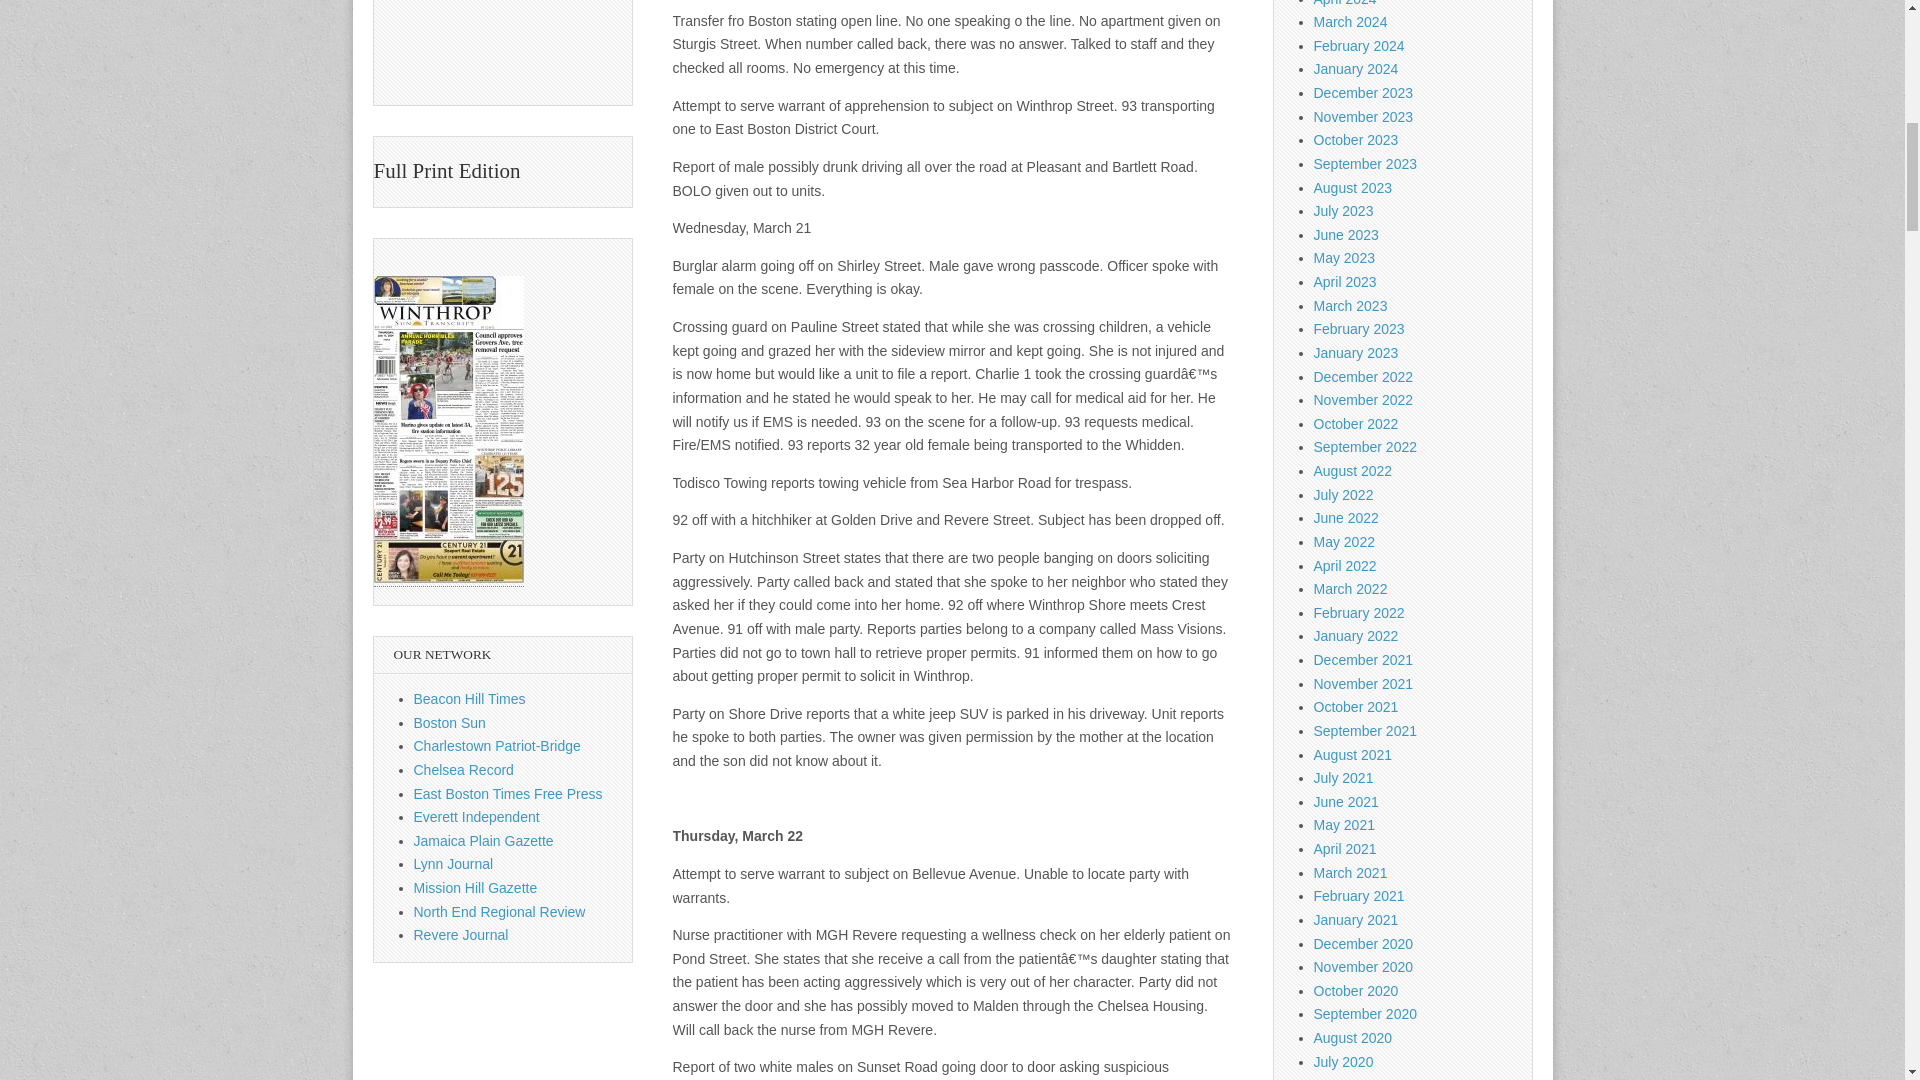 The image size is (1920, 1080). Describe the element at coordinates (484, 840) in the screenshot. I see `Jamaica Plain Gazette` at that location.